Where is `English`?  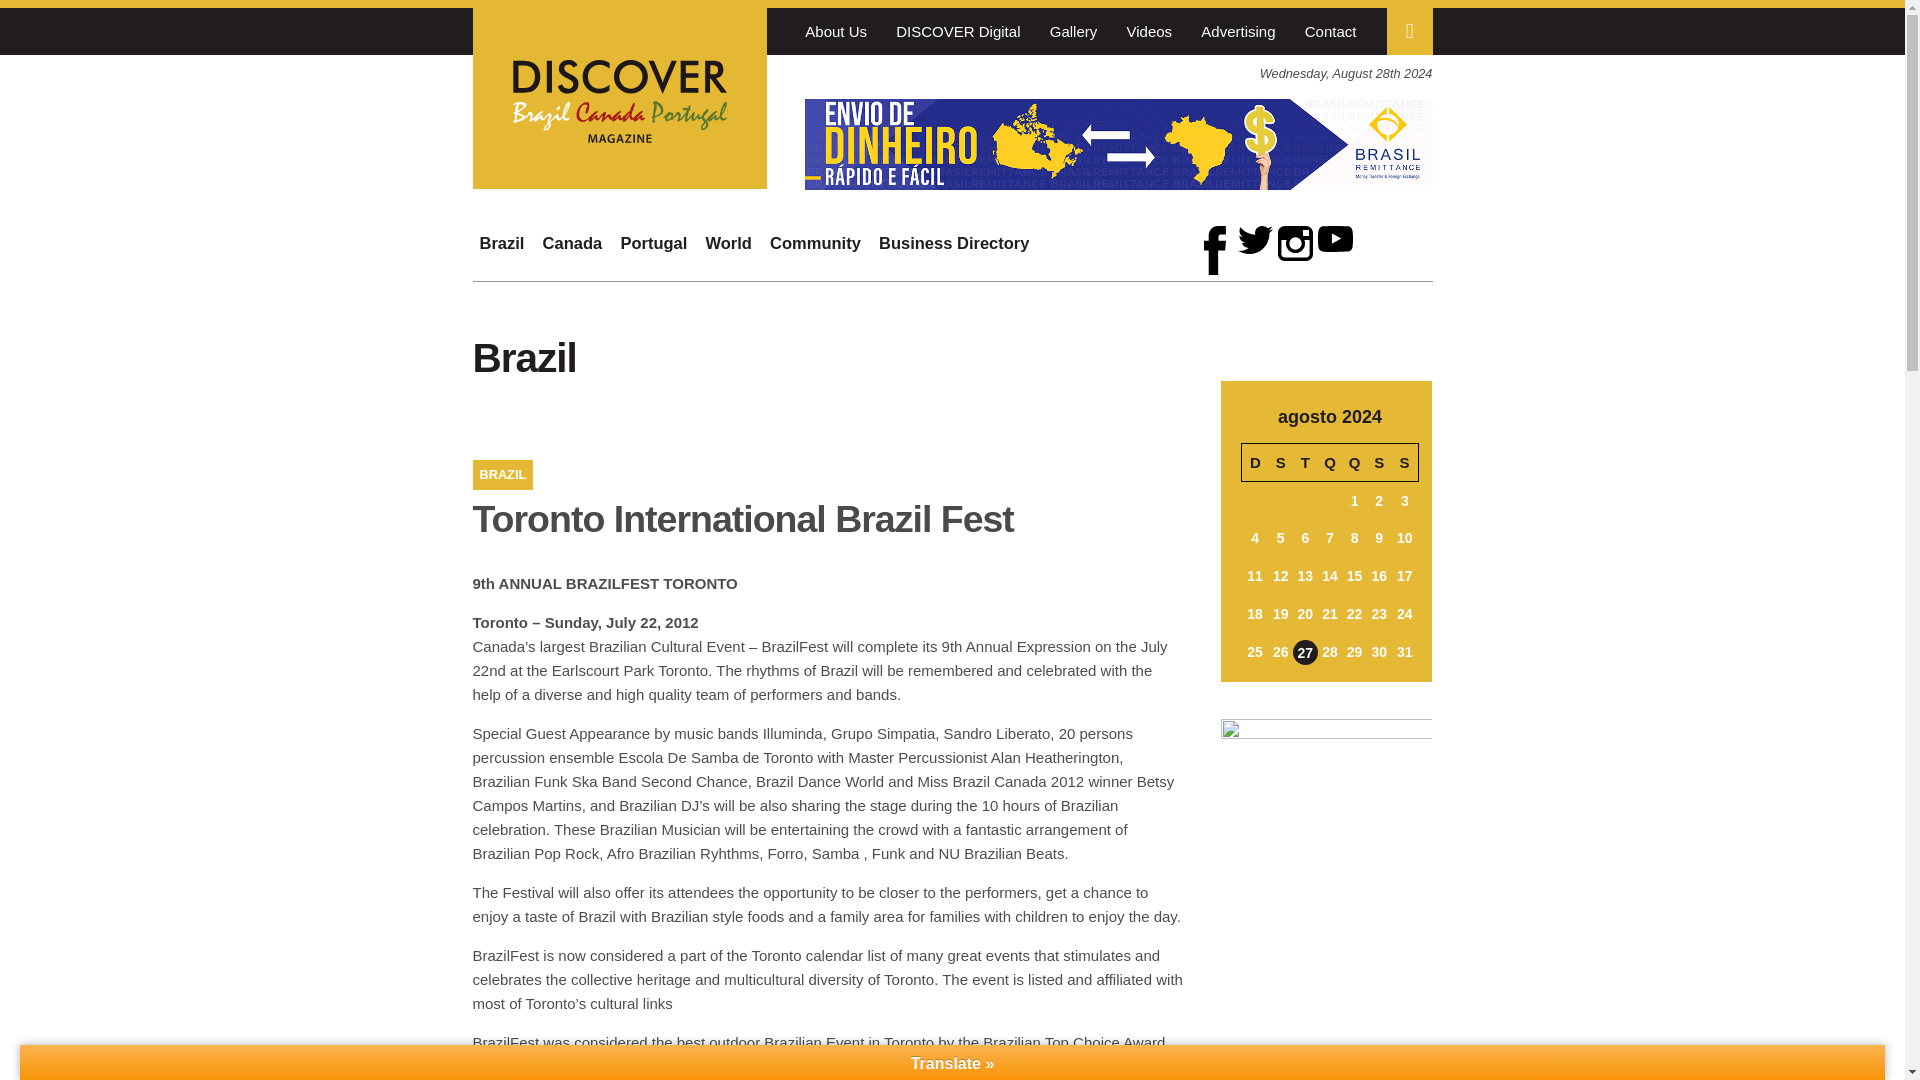
English is located at coordinates (816, 74).